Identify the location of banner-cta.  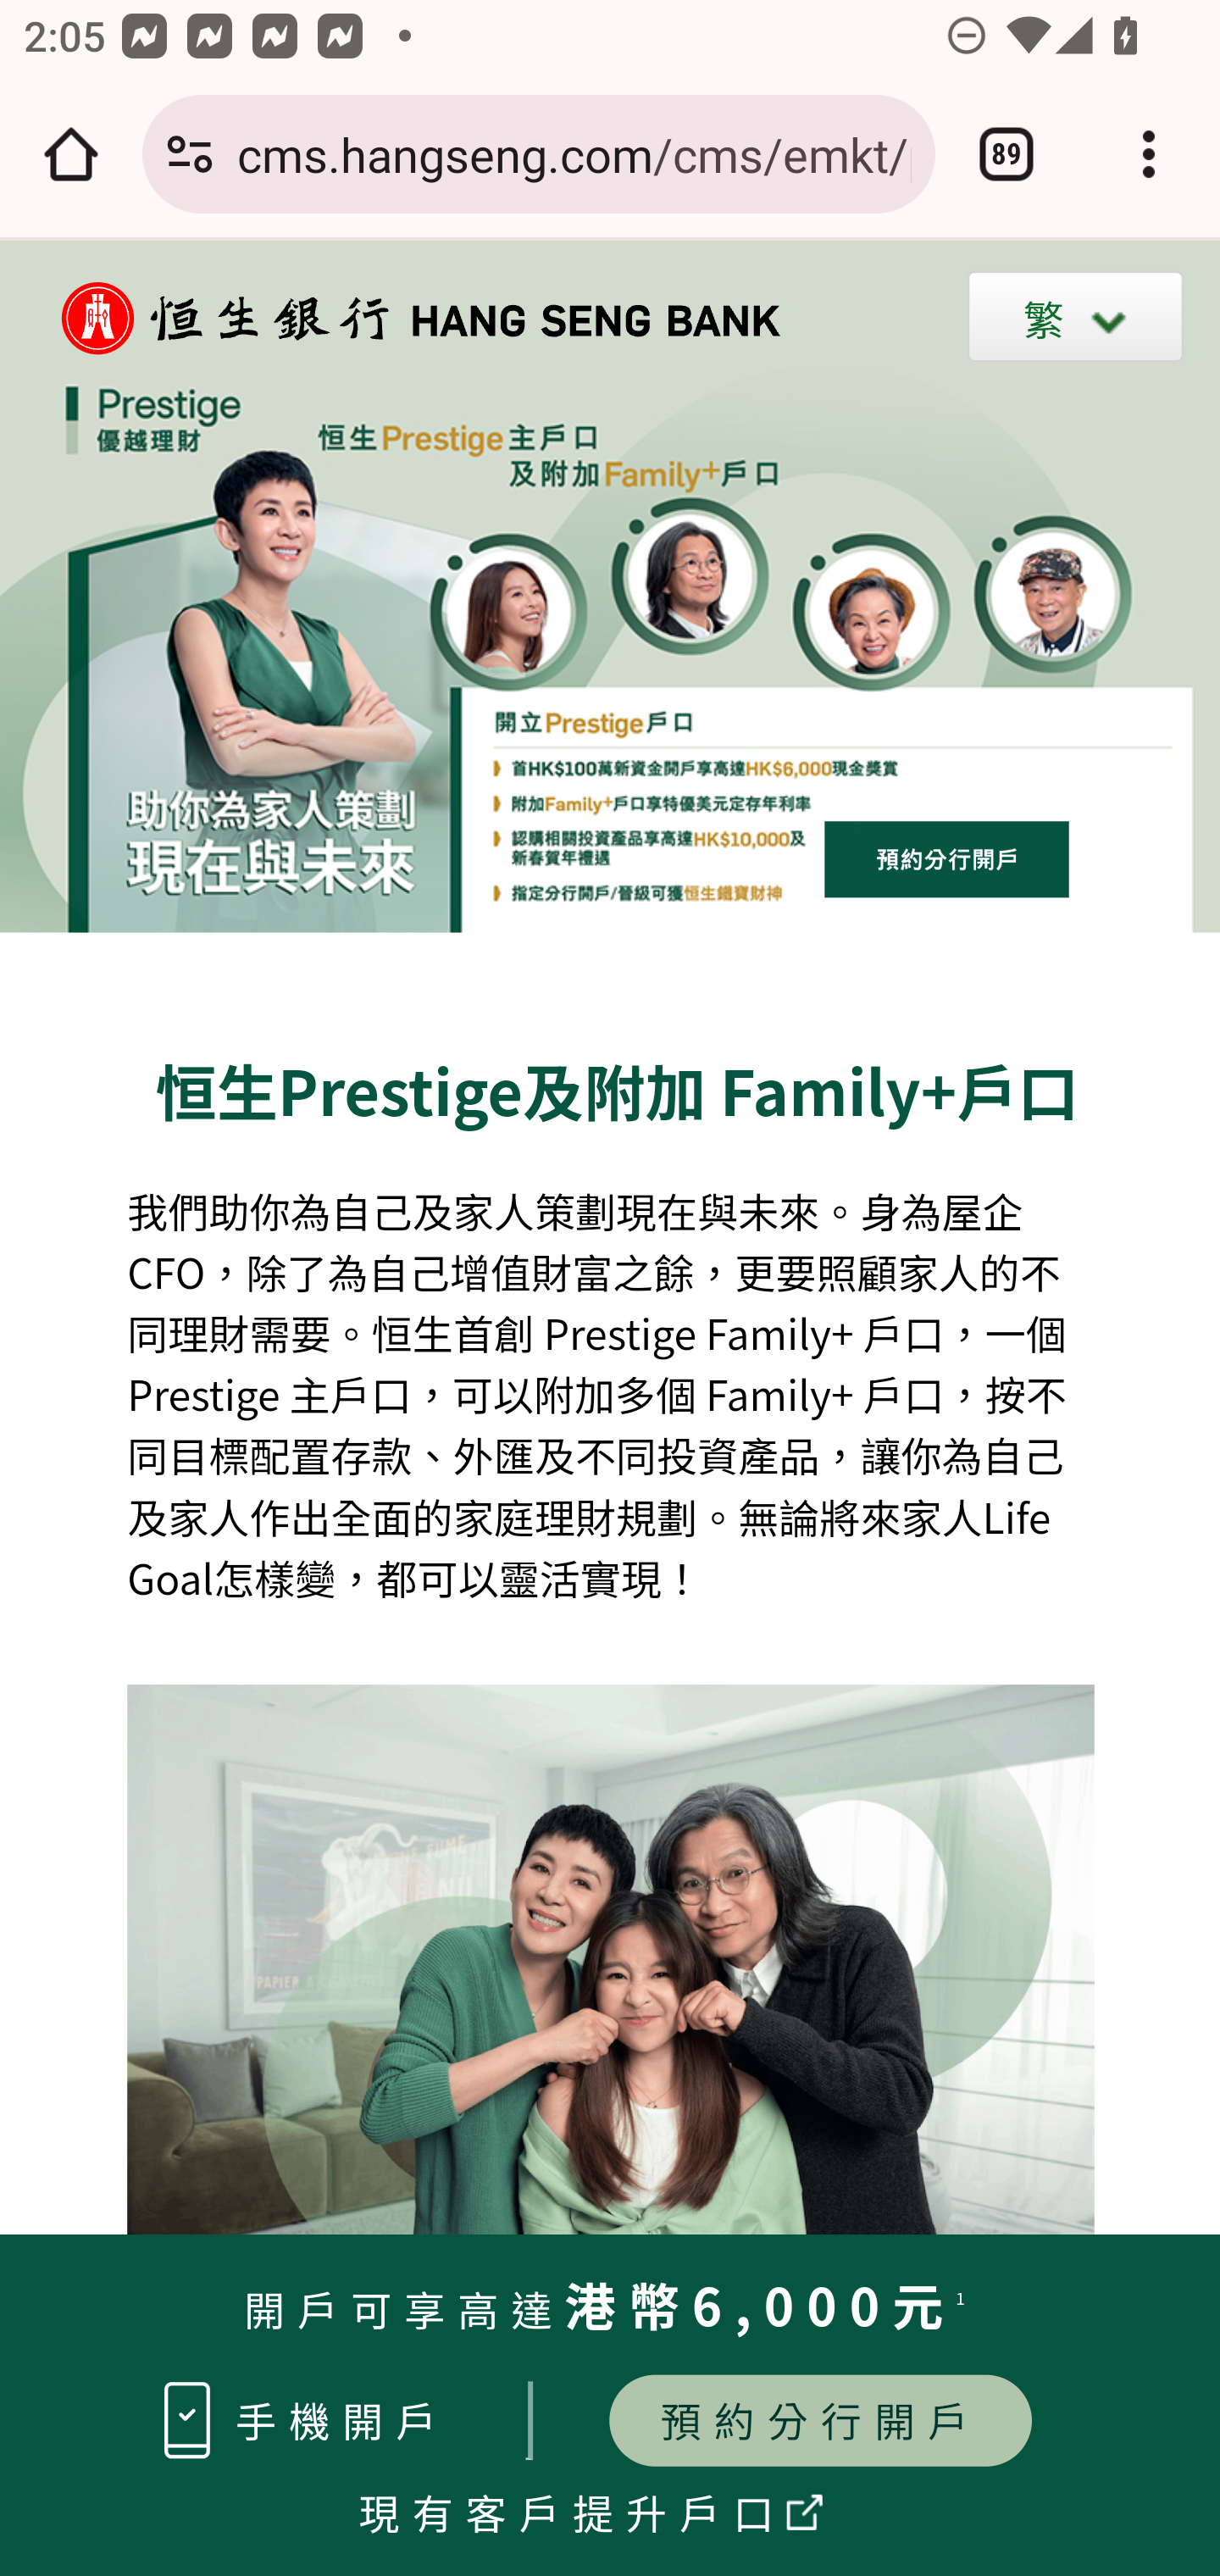
(947, 858).